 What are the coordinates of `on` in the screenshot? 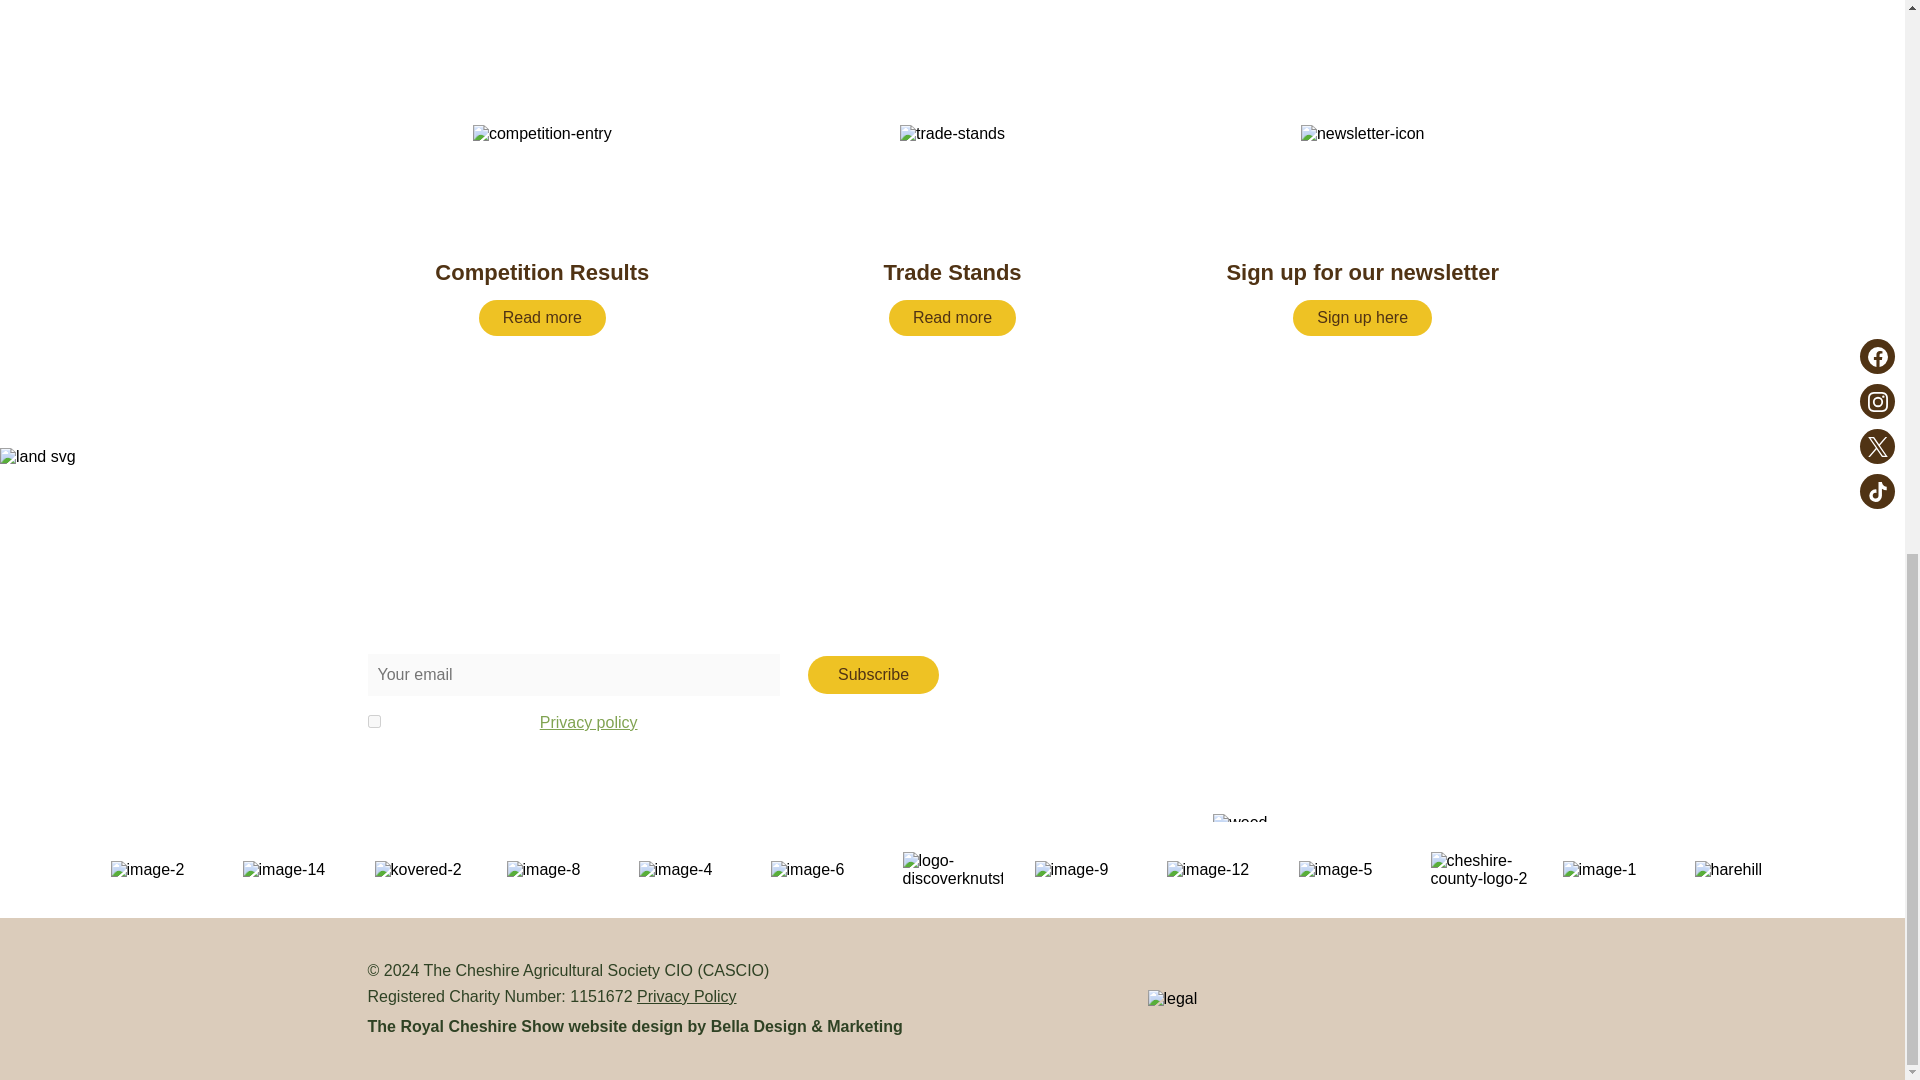 It's located at (588, 722).